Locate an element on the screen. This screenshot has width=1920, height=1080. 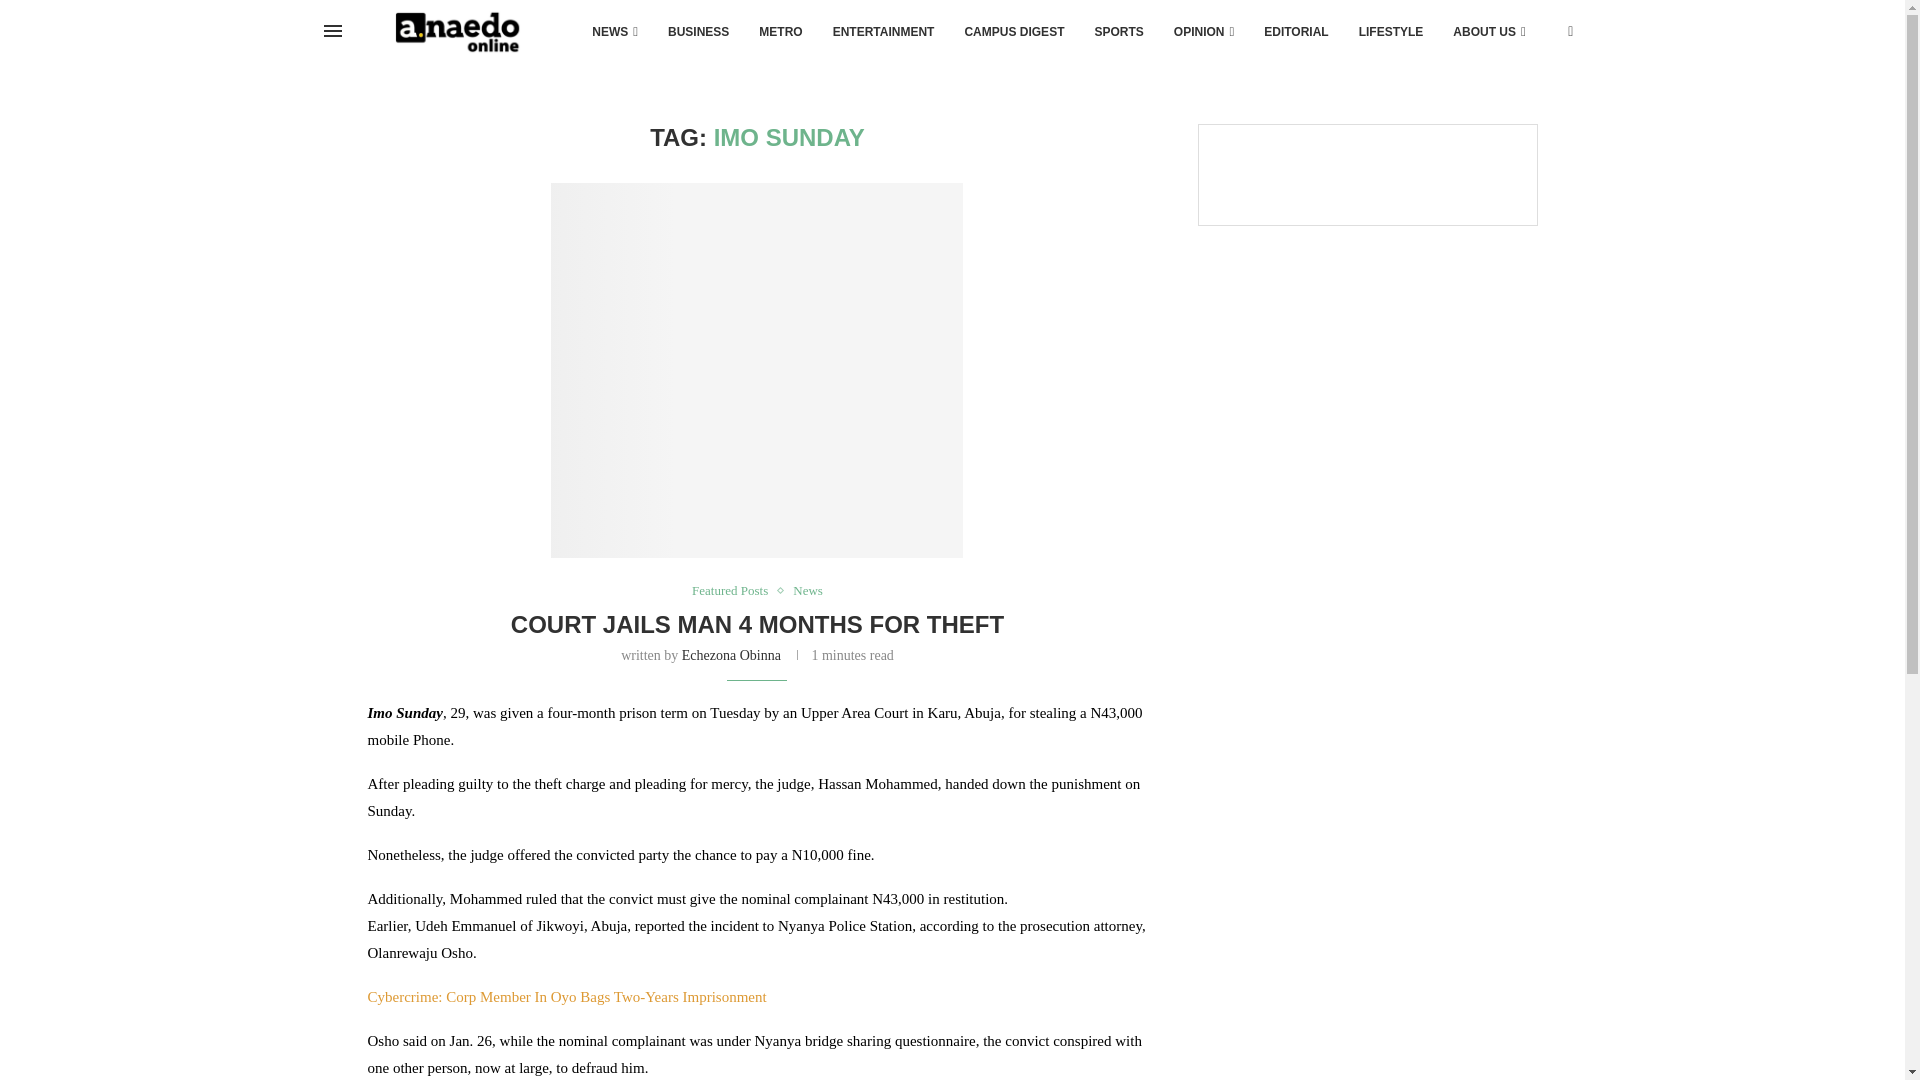
ABOUT US is located at coordinates (1488, 32).